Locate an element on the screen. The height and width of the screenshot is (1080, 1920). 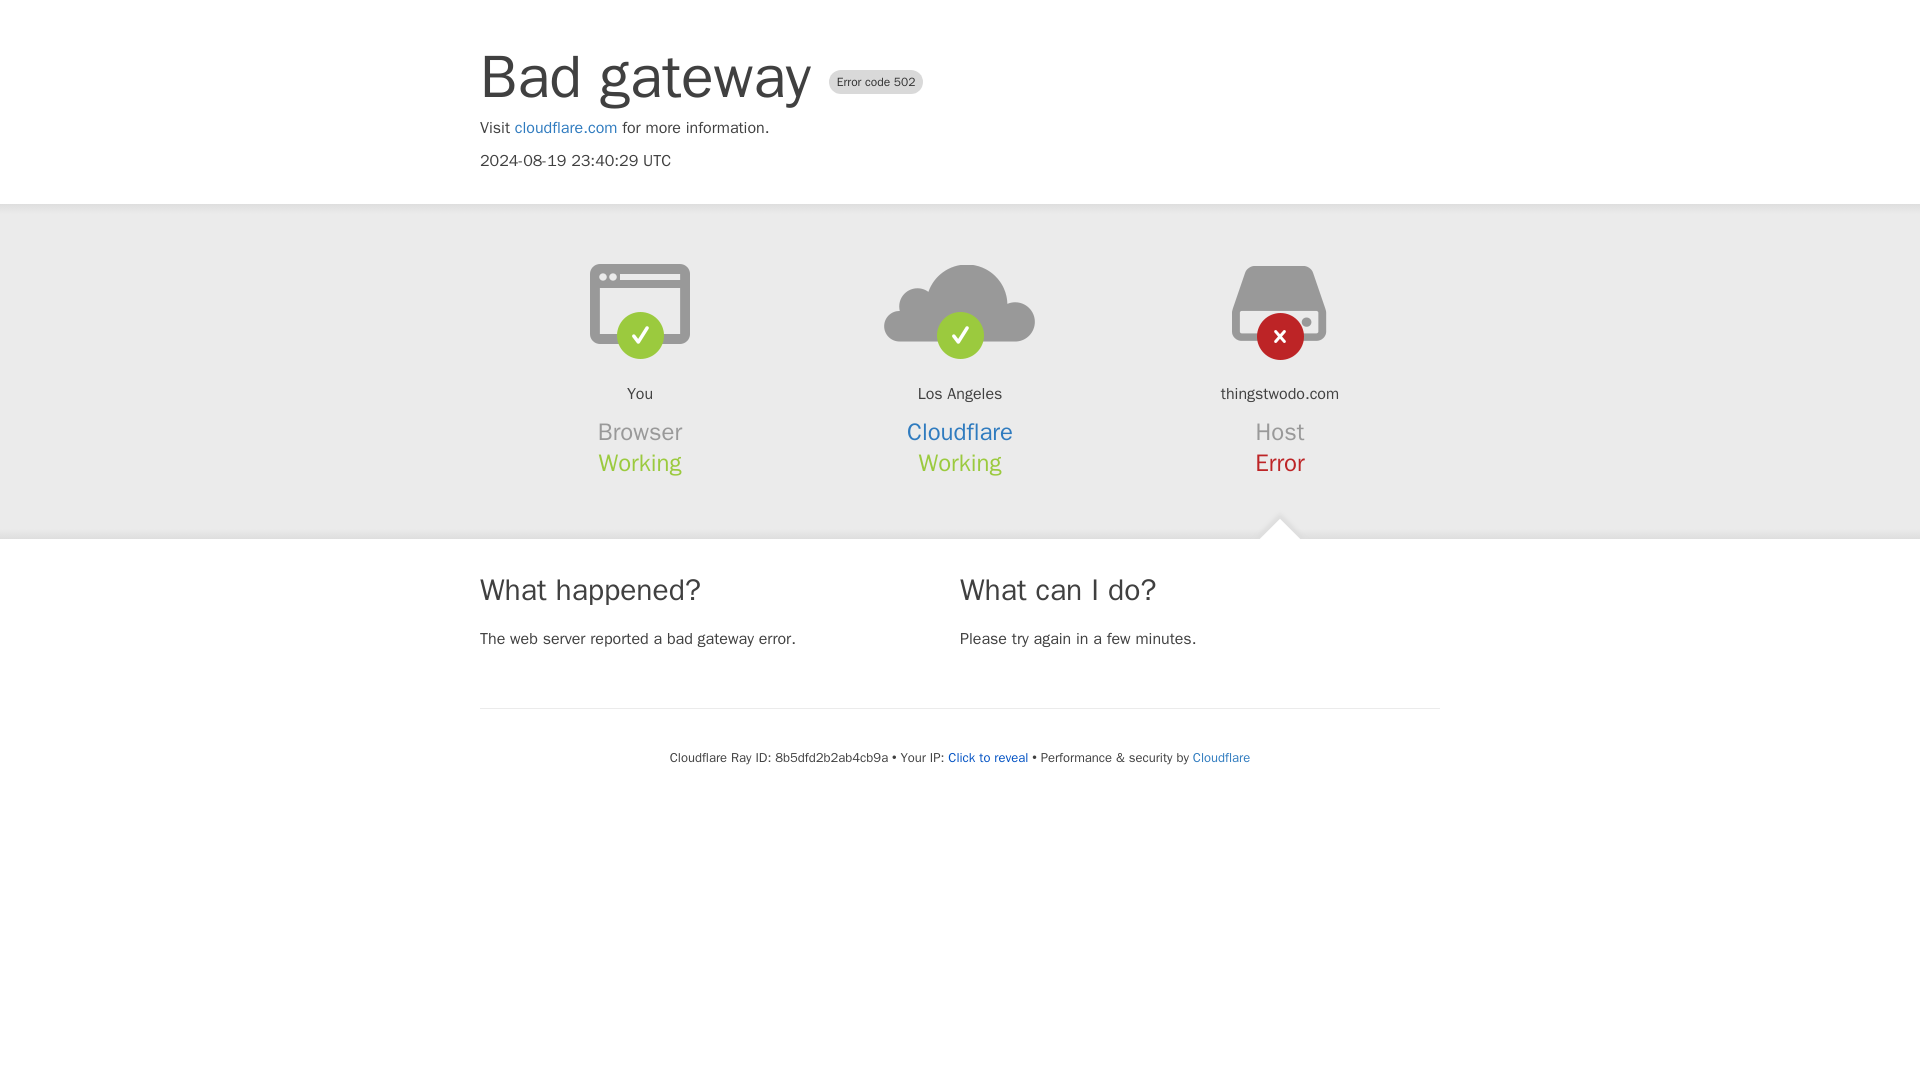
cloudflare.com is located at coordinates (566, 128).